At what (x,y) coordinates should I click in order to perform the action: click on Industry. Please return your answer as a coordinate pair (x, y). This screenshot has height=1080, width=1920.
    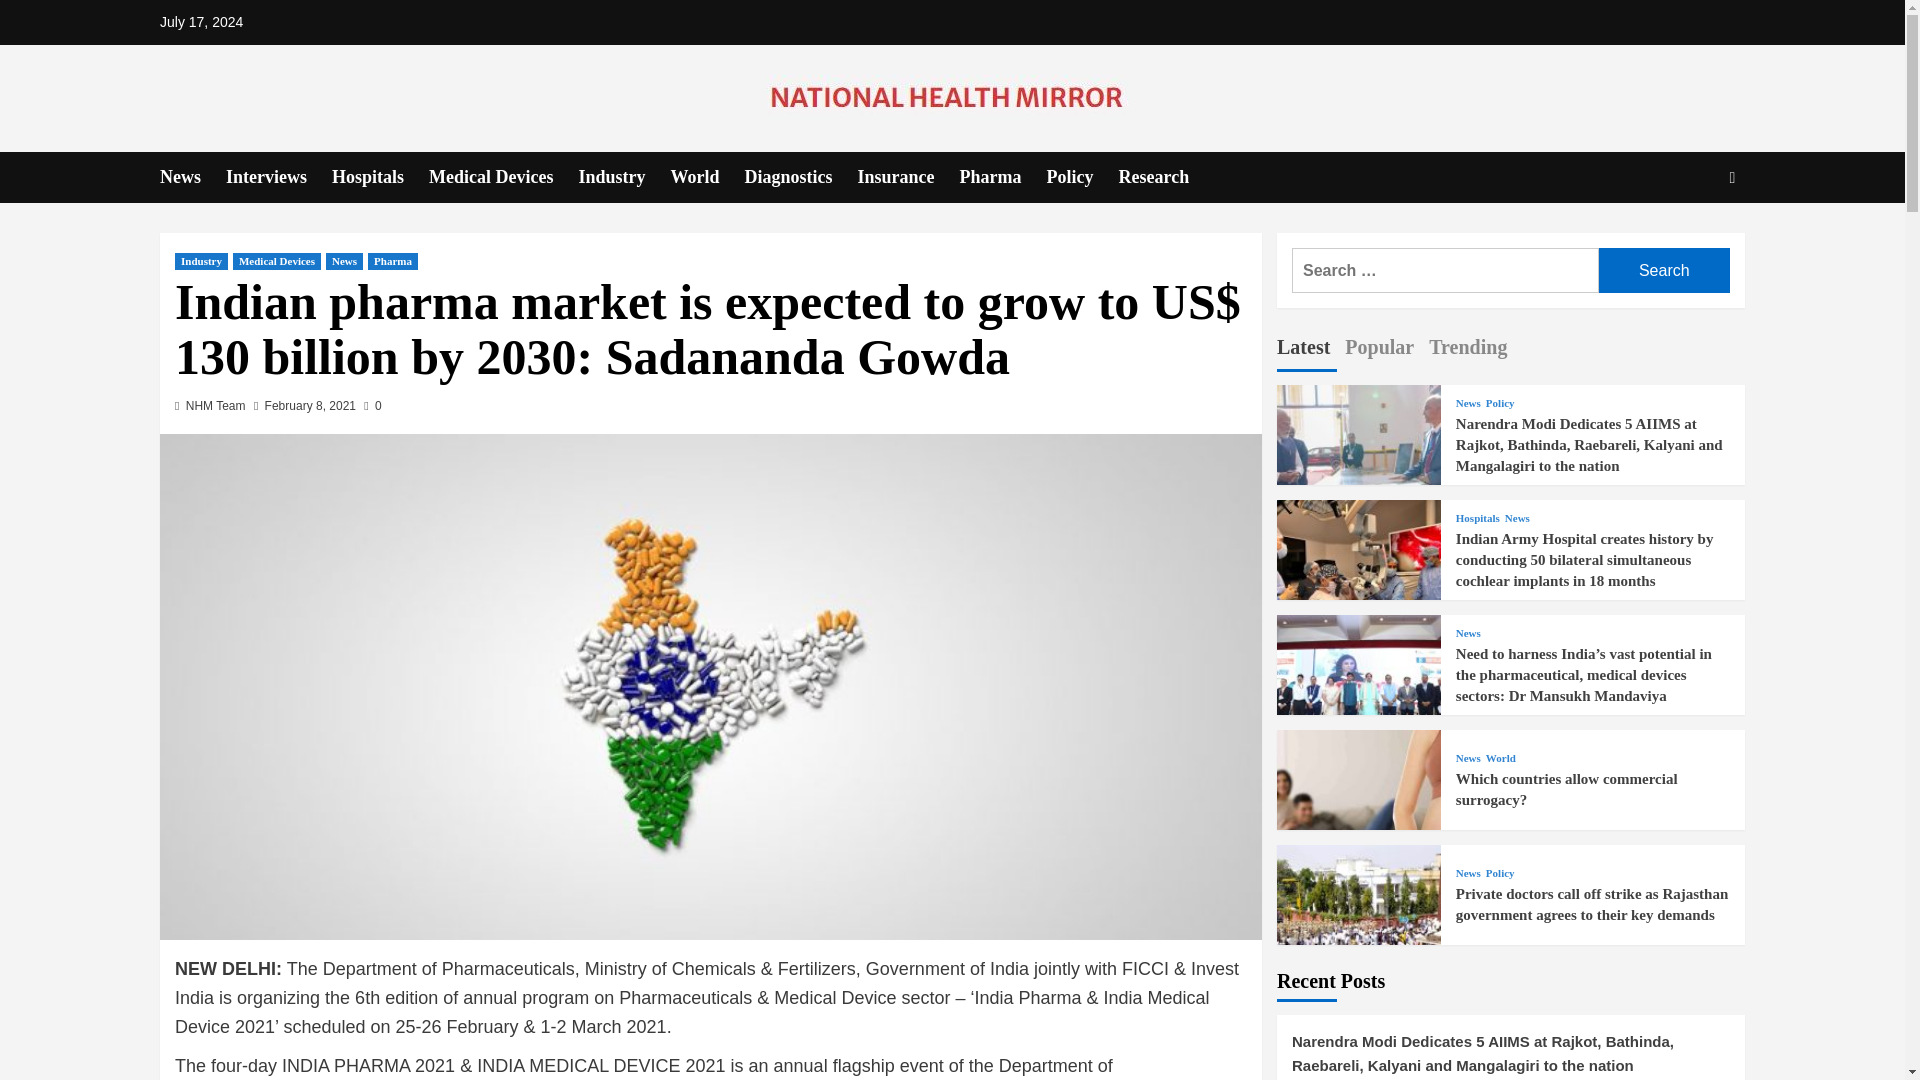
    Looking at the image, I should click on (201, 261).